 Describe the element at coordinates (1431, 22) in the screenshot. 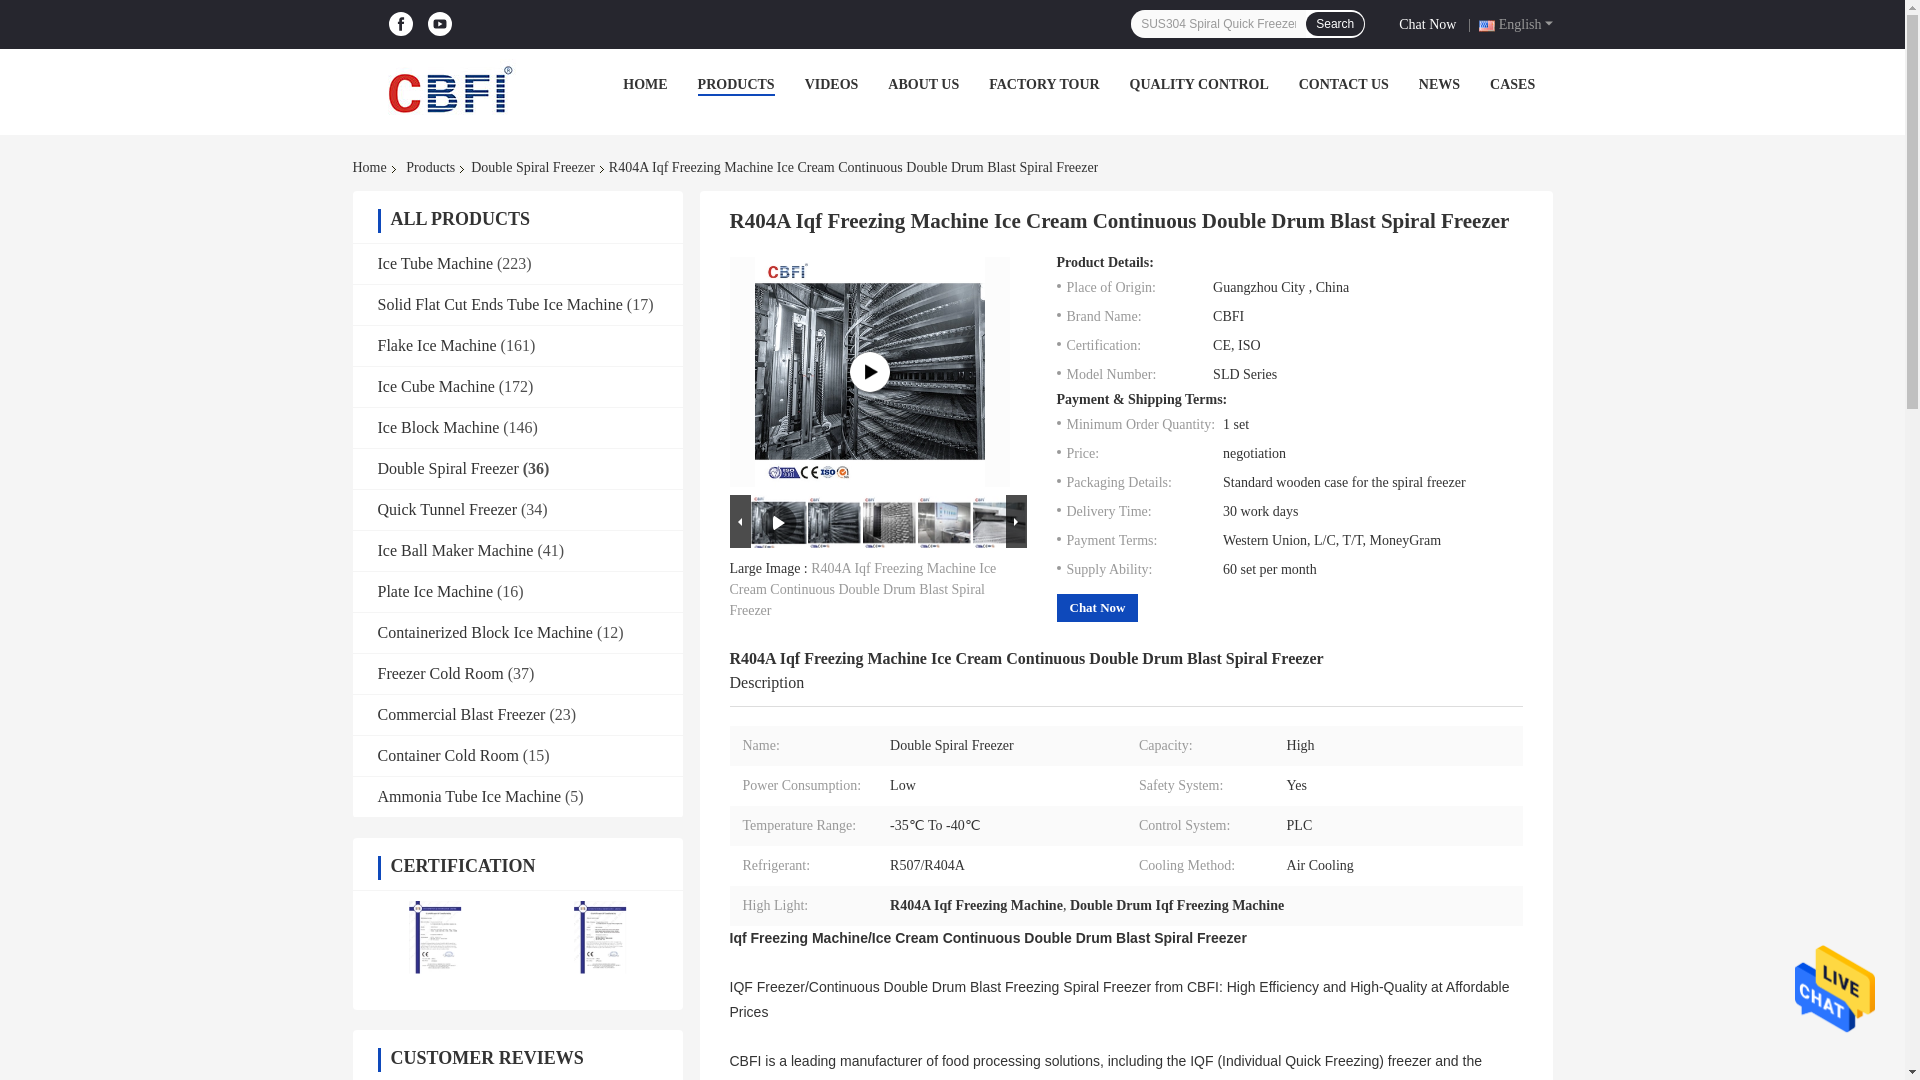

I see `Chat Now` at that location.